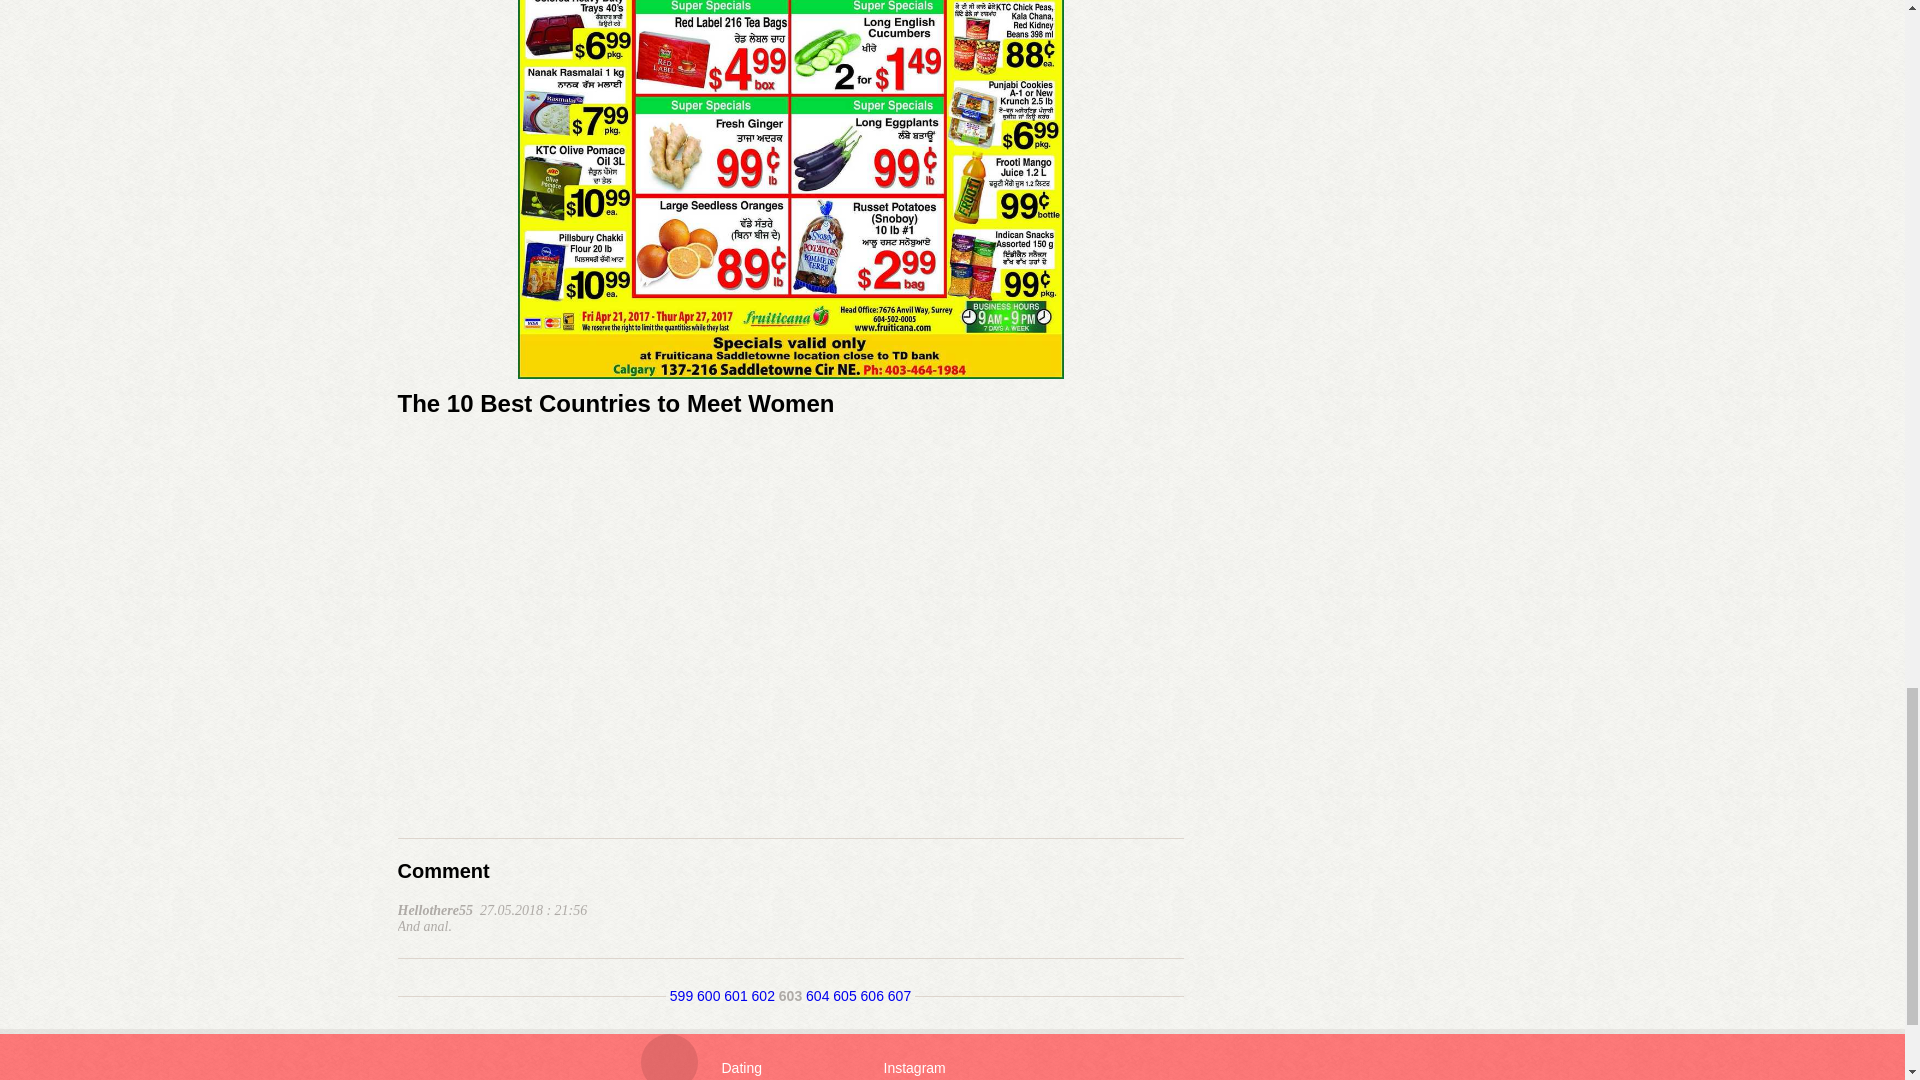 The width and height of the screenshot is (1920, 1080). What do you see at coordinates (708, 996) in the screenshot?
I see `600` at bounding box center [708, 996].